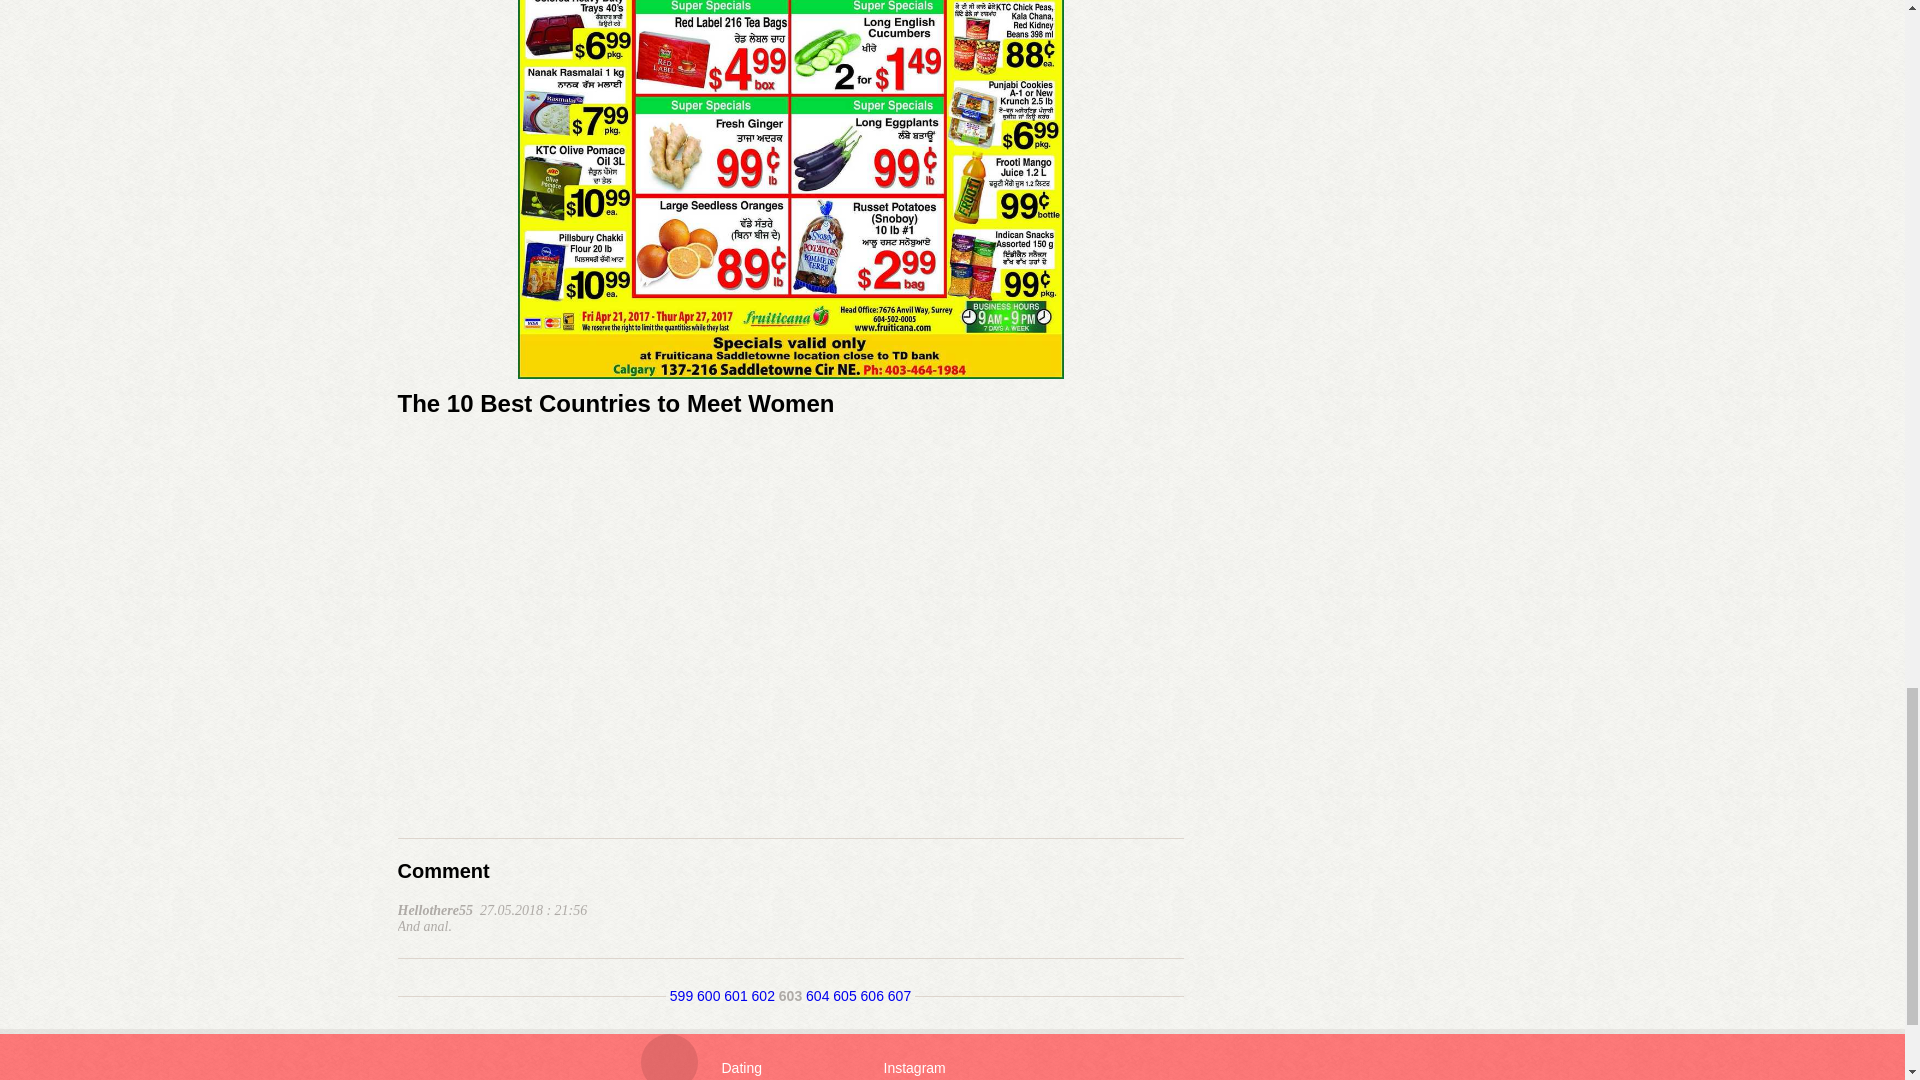 The width and height of the screenshot is (1920, 1080). What do you see at coordinates (708, 996) in the screenshot?
I see `600` at bounding box center [708, 996].